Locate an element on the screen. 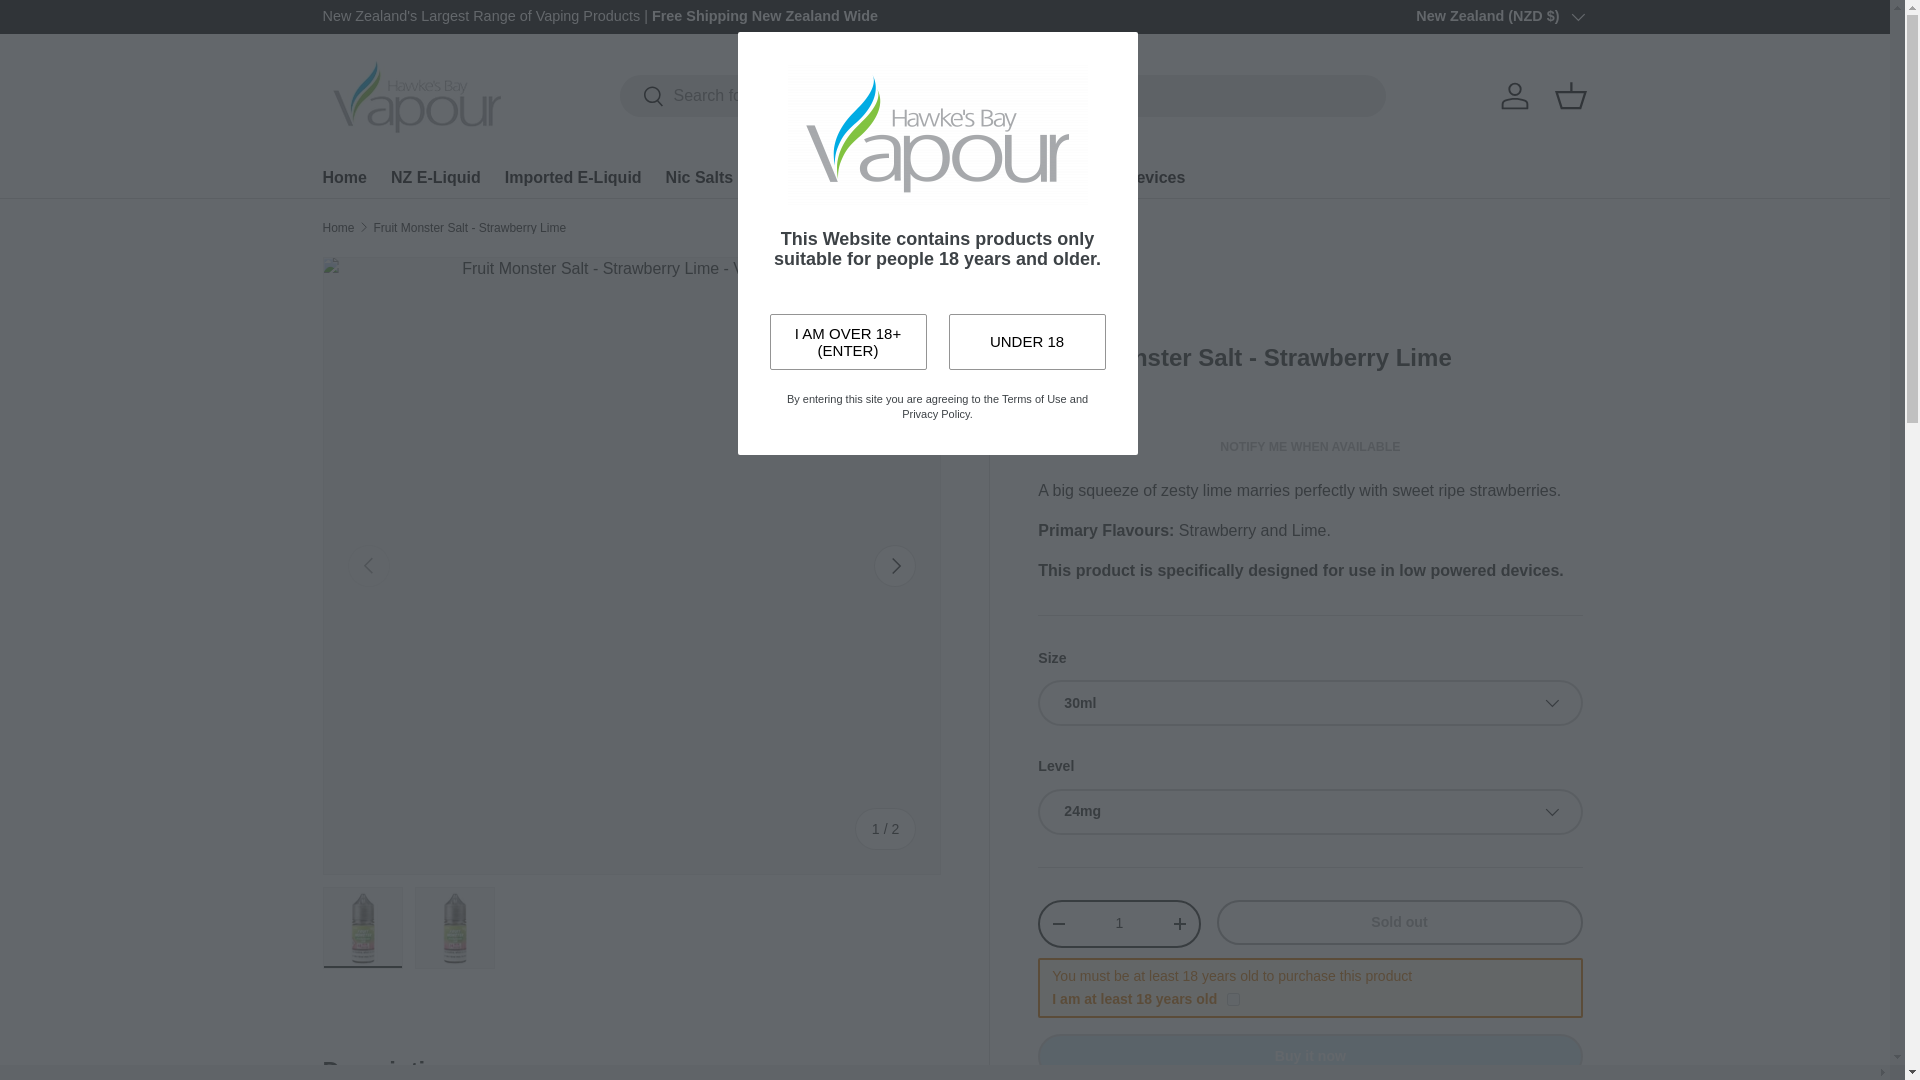 This screenshot has width=1920, height=1080. NOTIFY ME WHEN AVAILABLE is located at coordinates (1310, 446).